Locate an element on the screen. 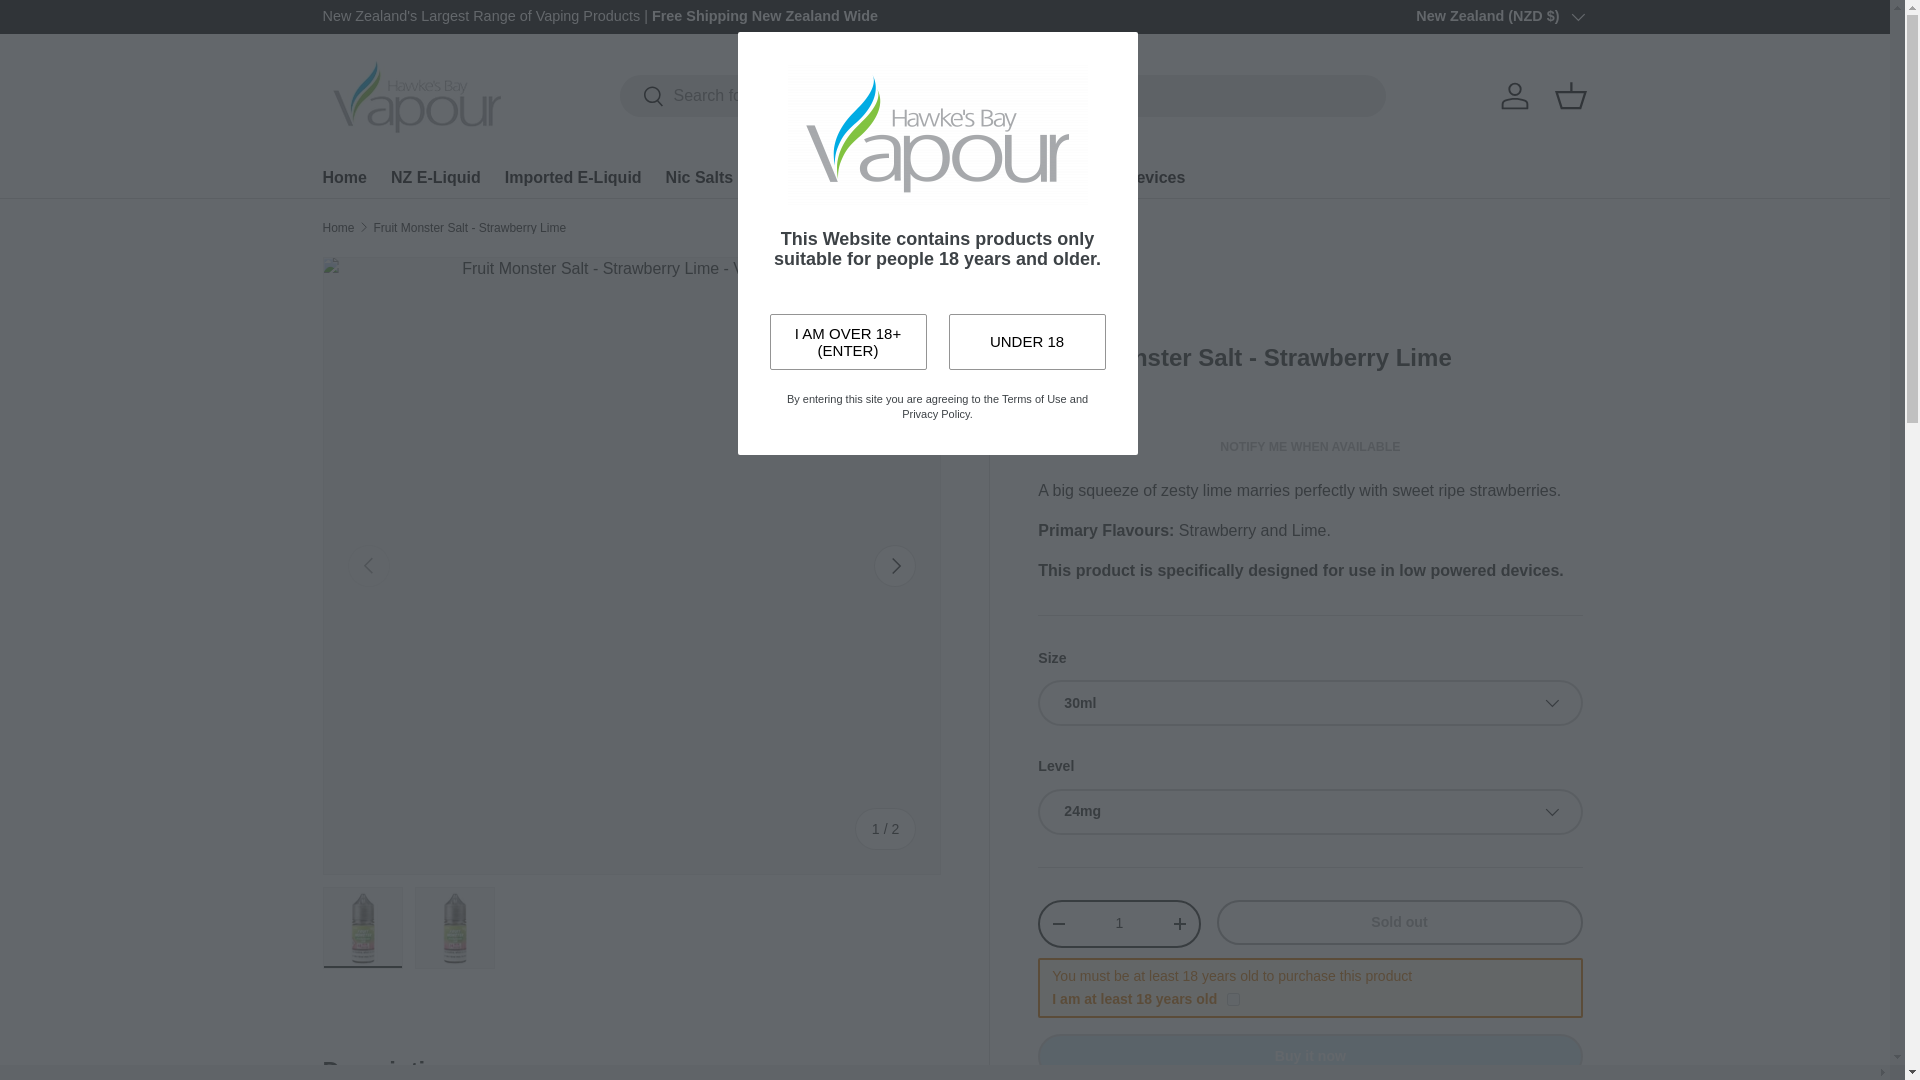 This screenshot has width=1920, height=1080. NOTIFY ME WHEN AVAILABLE is located at coordinates (1310, 446).